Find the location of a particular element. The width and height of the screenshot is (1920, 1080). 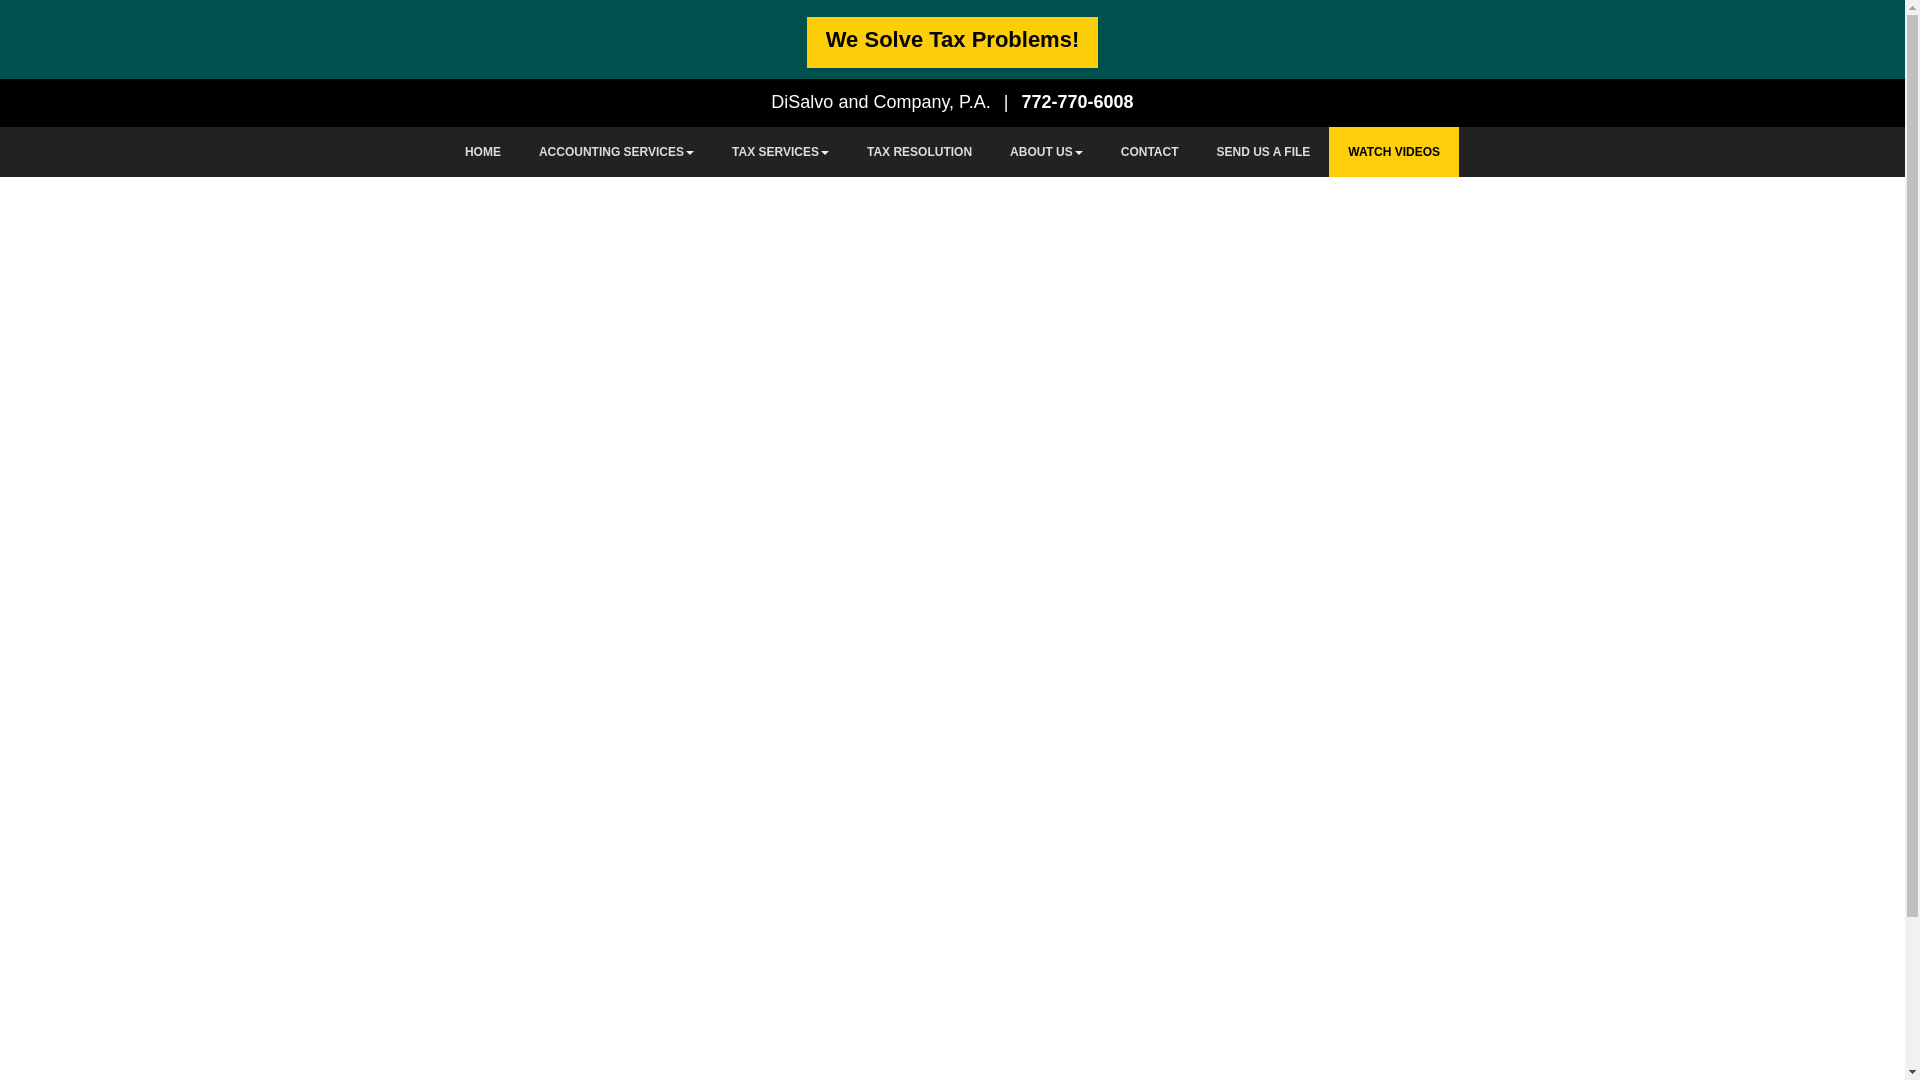

We Solve Tax Problems! is located at coordinates (952, 41).